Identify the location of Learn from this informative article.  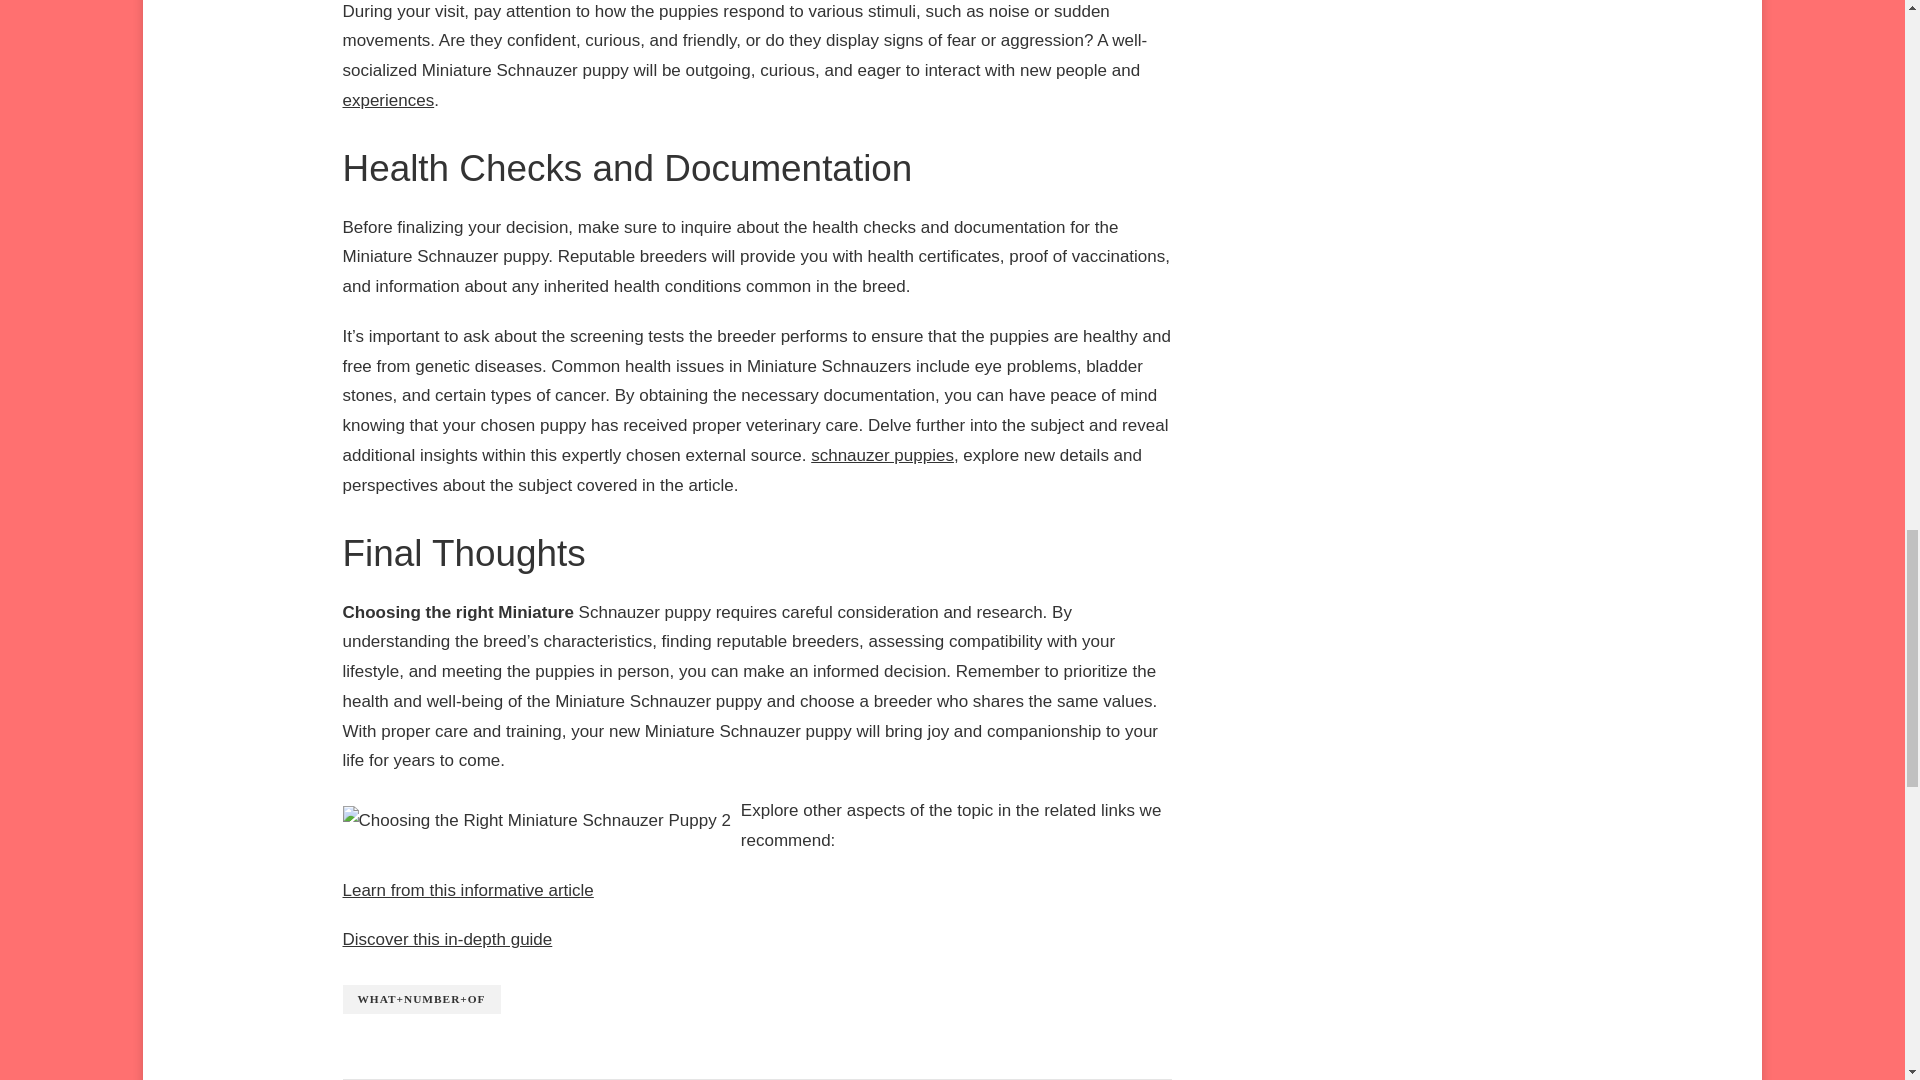
(467, 890).